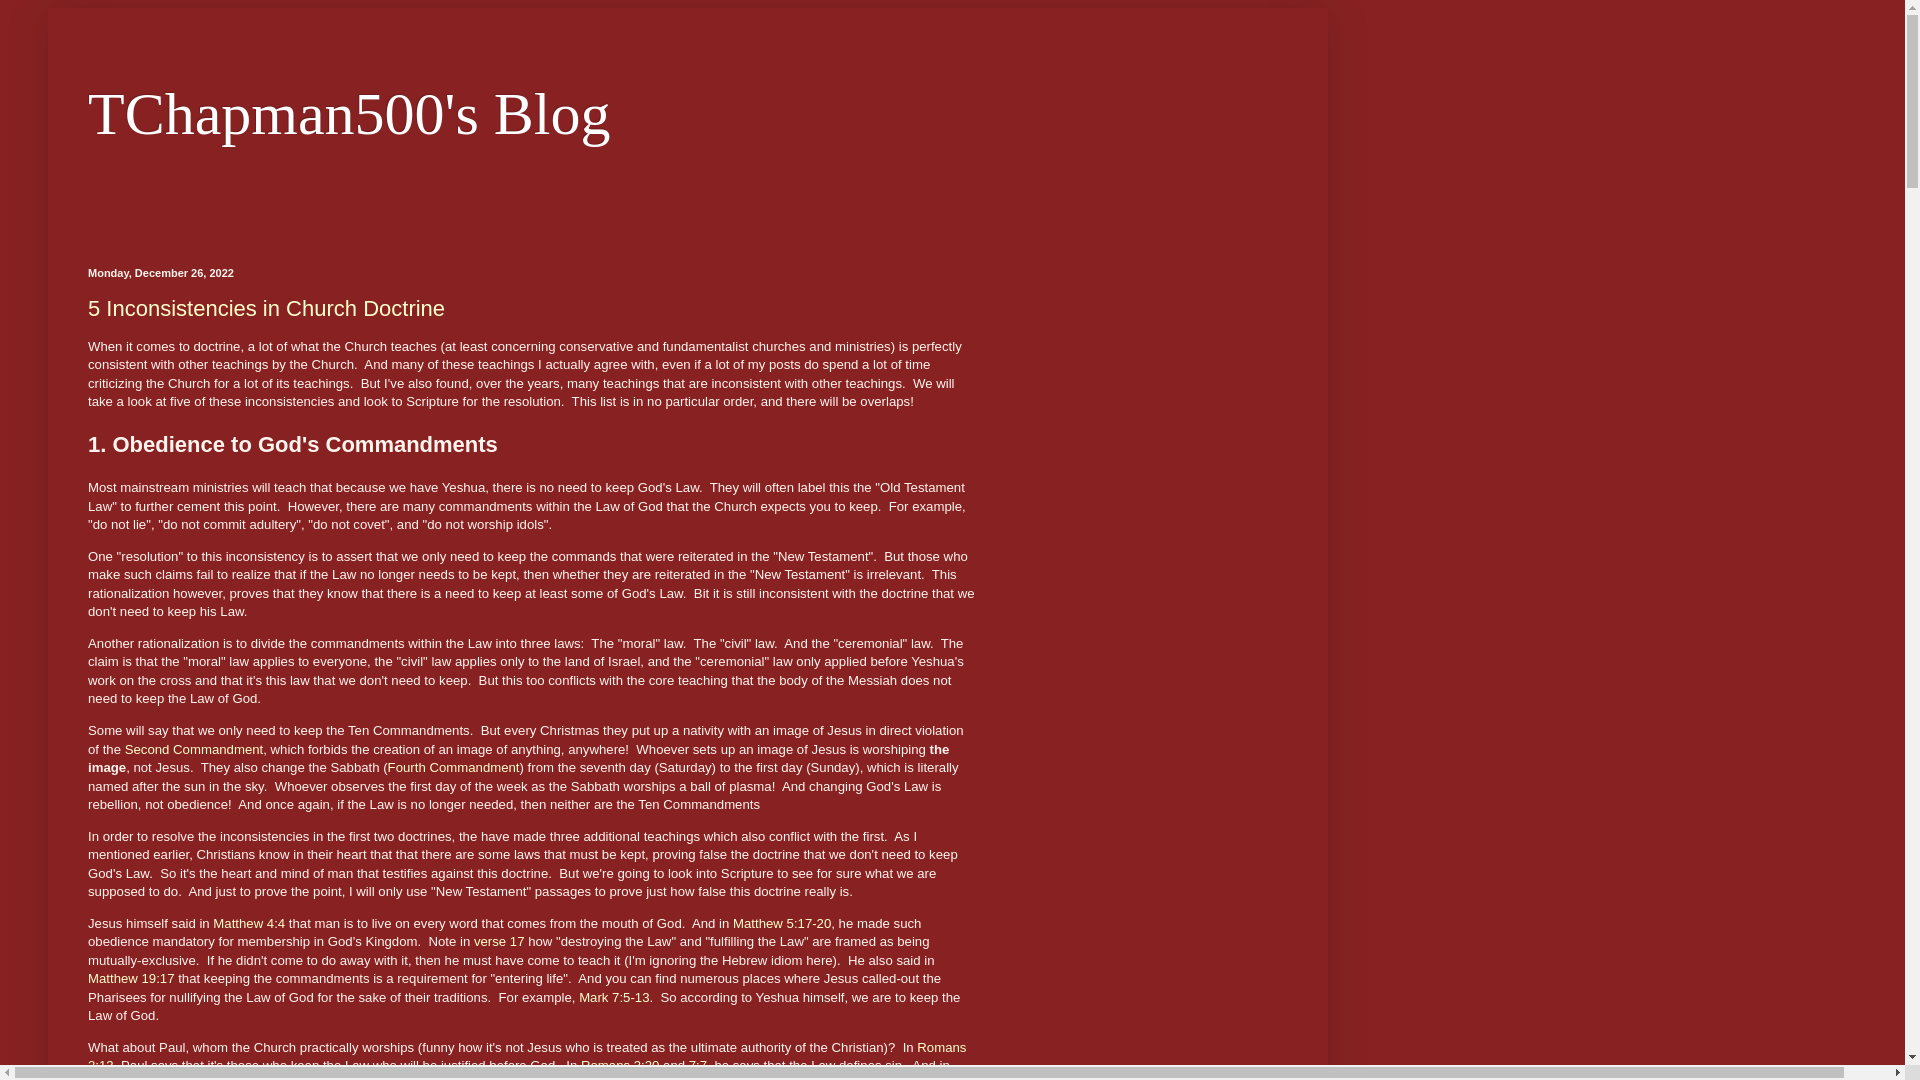 This screenshot has width=1920, height=1080. I want to click on Romans 2:13, so click(526, 1056).